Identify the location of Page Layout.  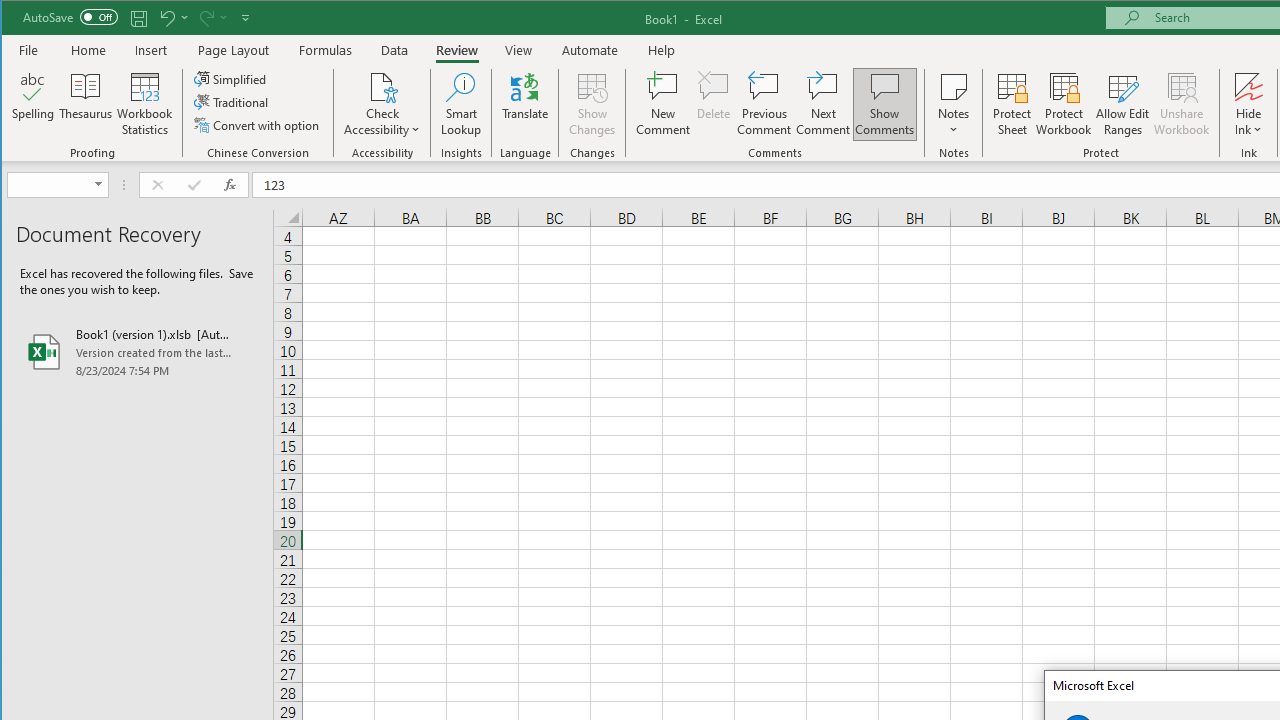
(234, 50).